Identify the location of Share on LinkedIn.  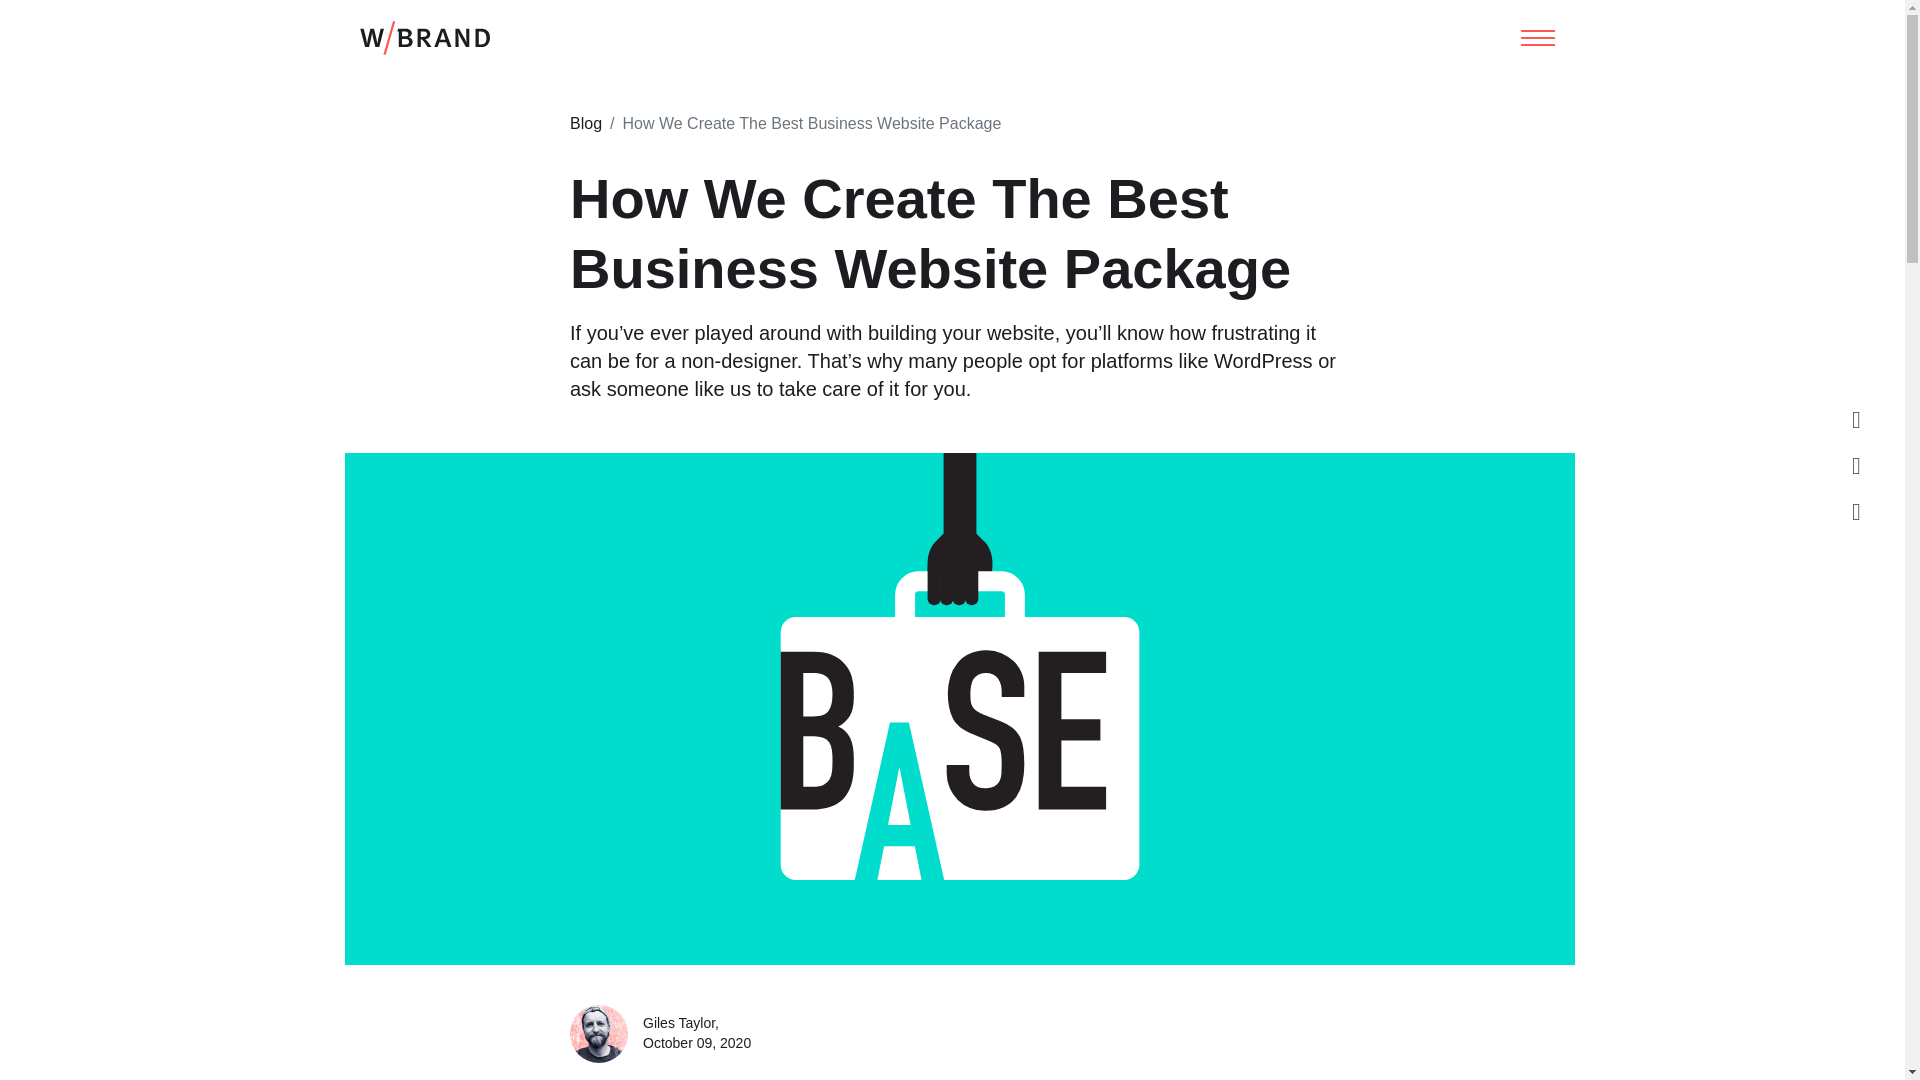
(1855, 420).